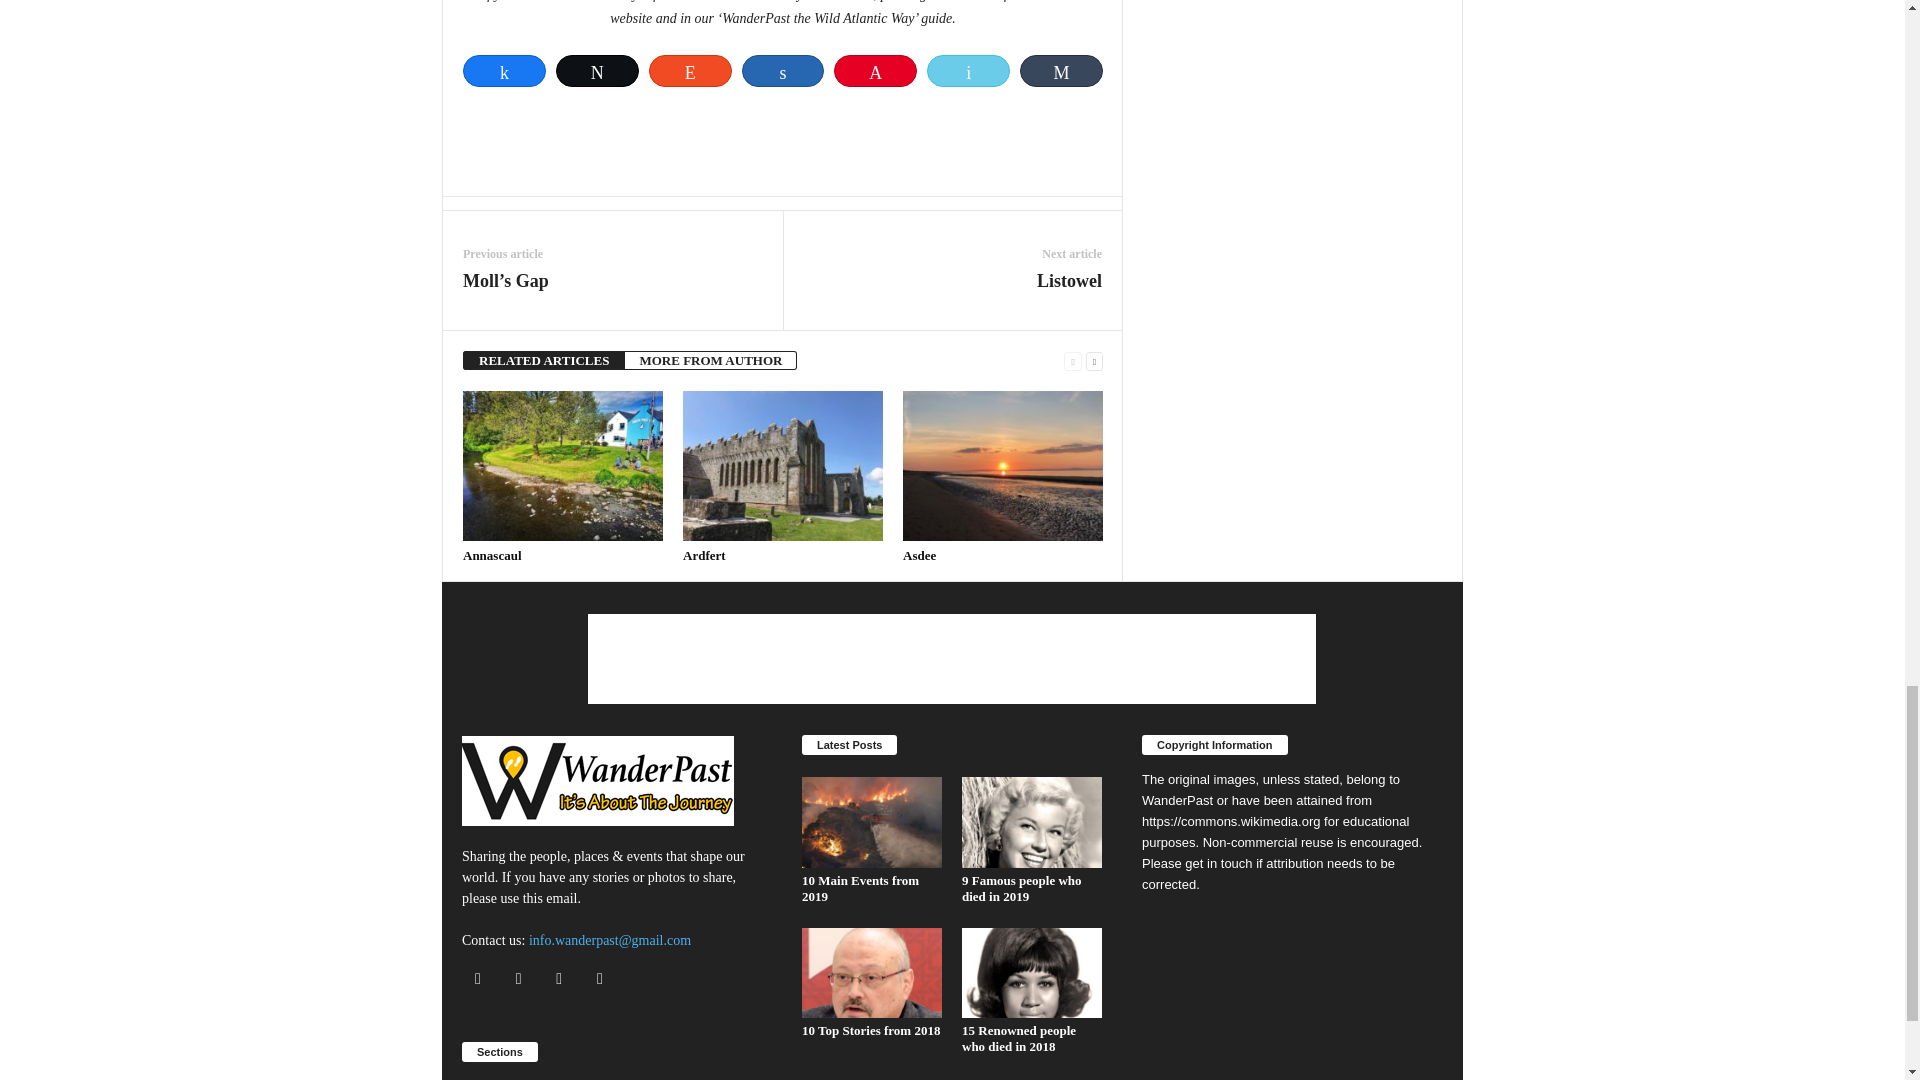  What do you see at coordinates (783, 140) in the screenshot?
I see `Advertisement` at bounding box center [783, 140].